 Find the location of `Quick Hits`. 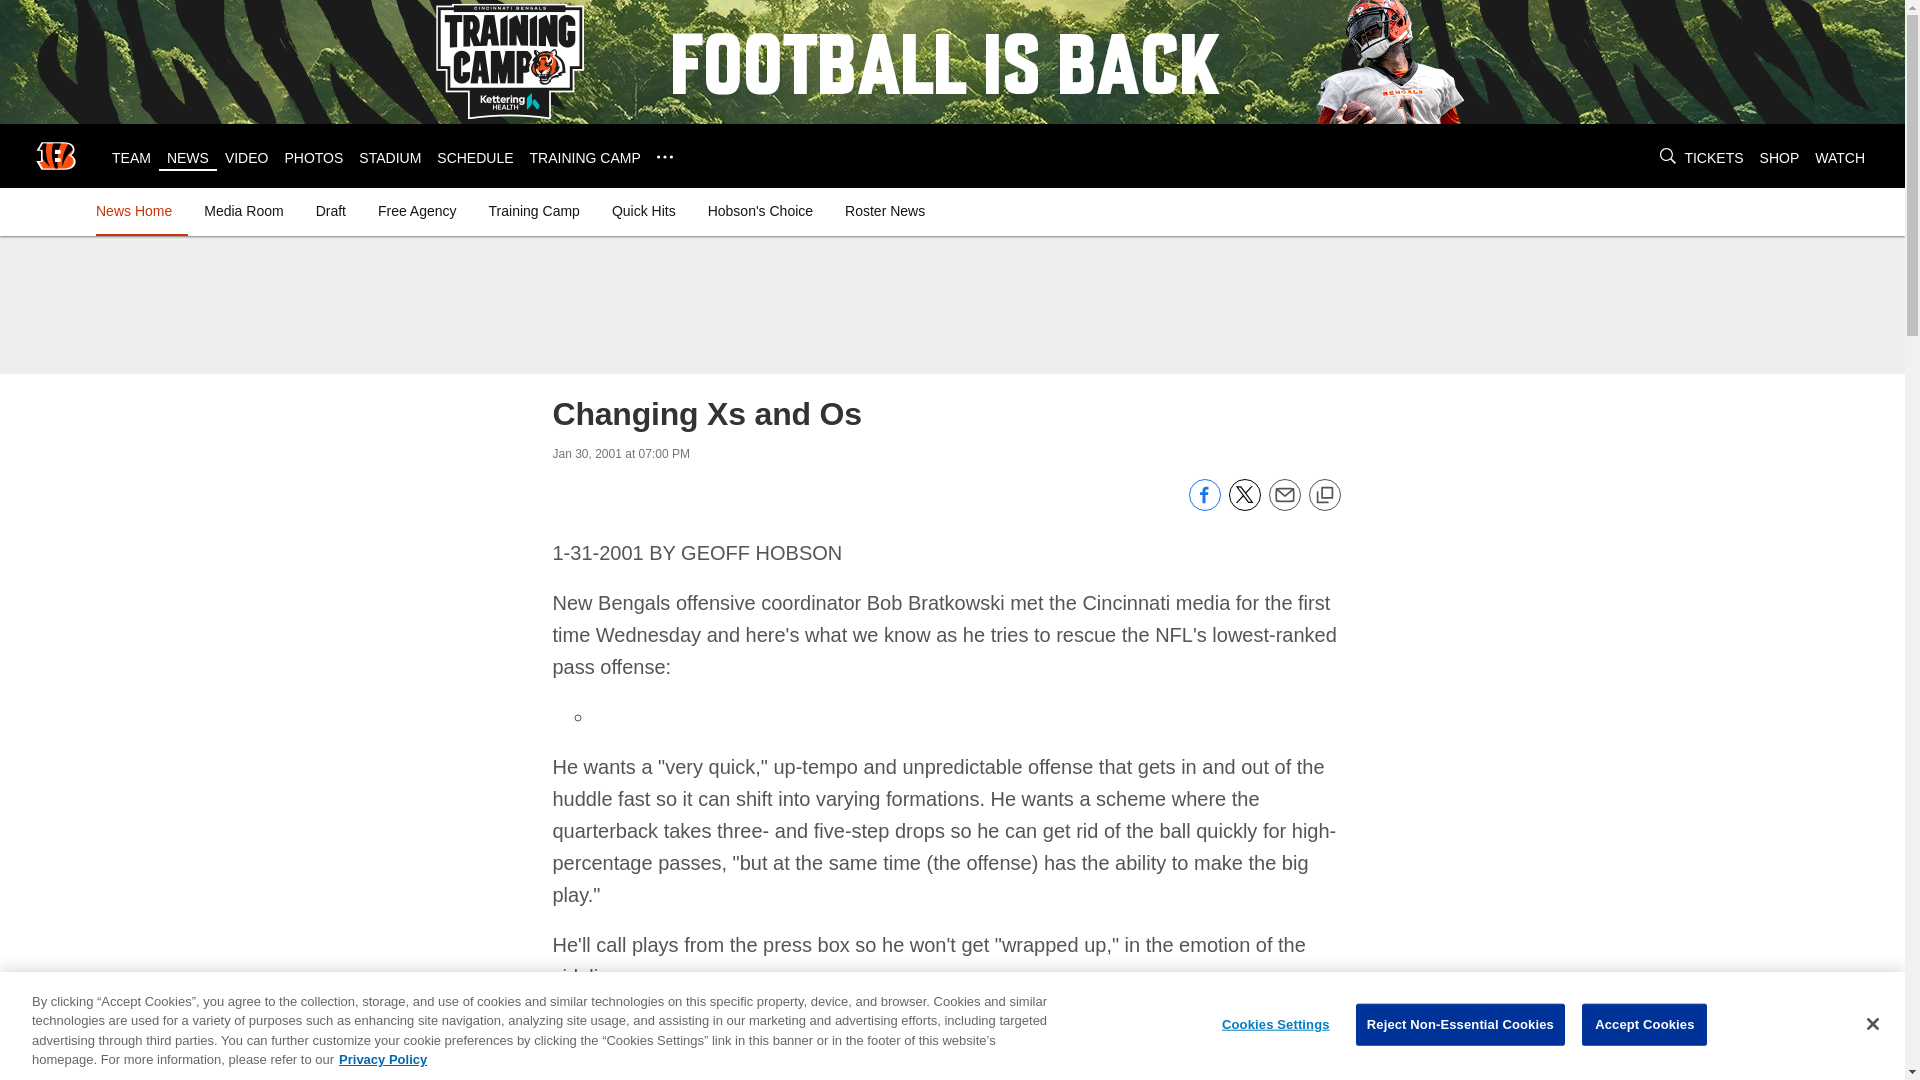

Quick Hits is located at coordinates (644, 210).